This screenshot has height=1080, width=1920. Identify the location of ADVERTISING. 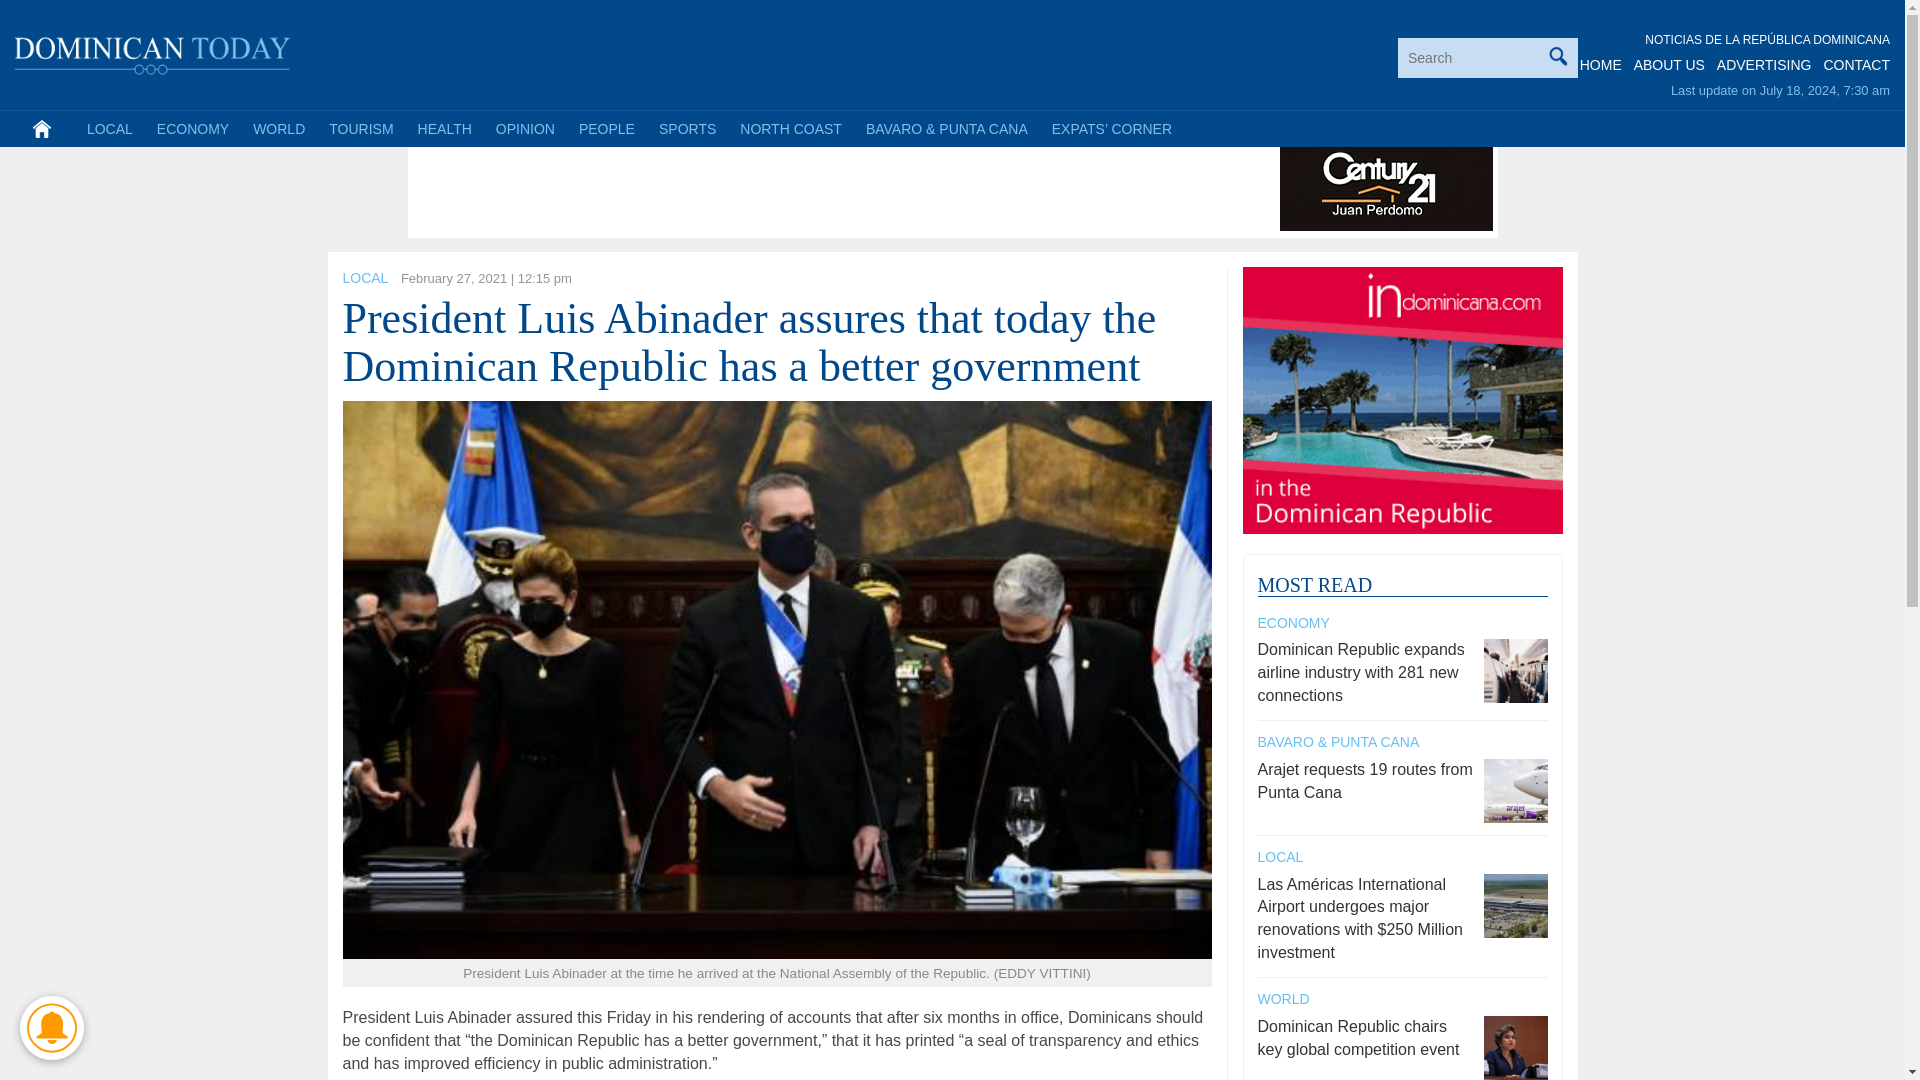
(1764, 65).